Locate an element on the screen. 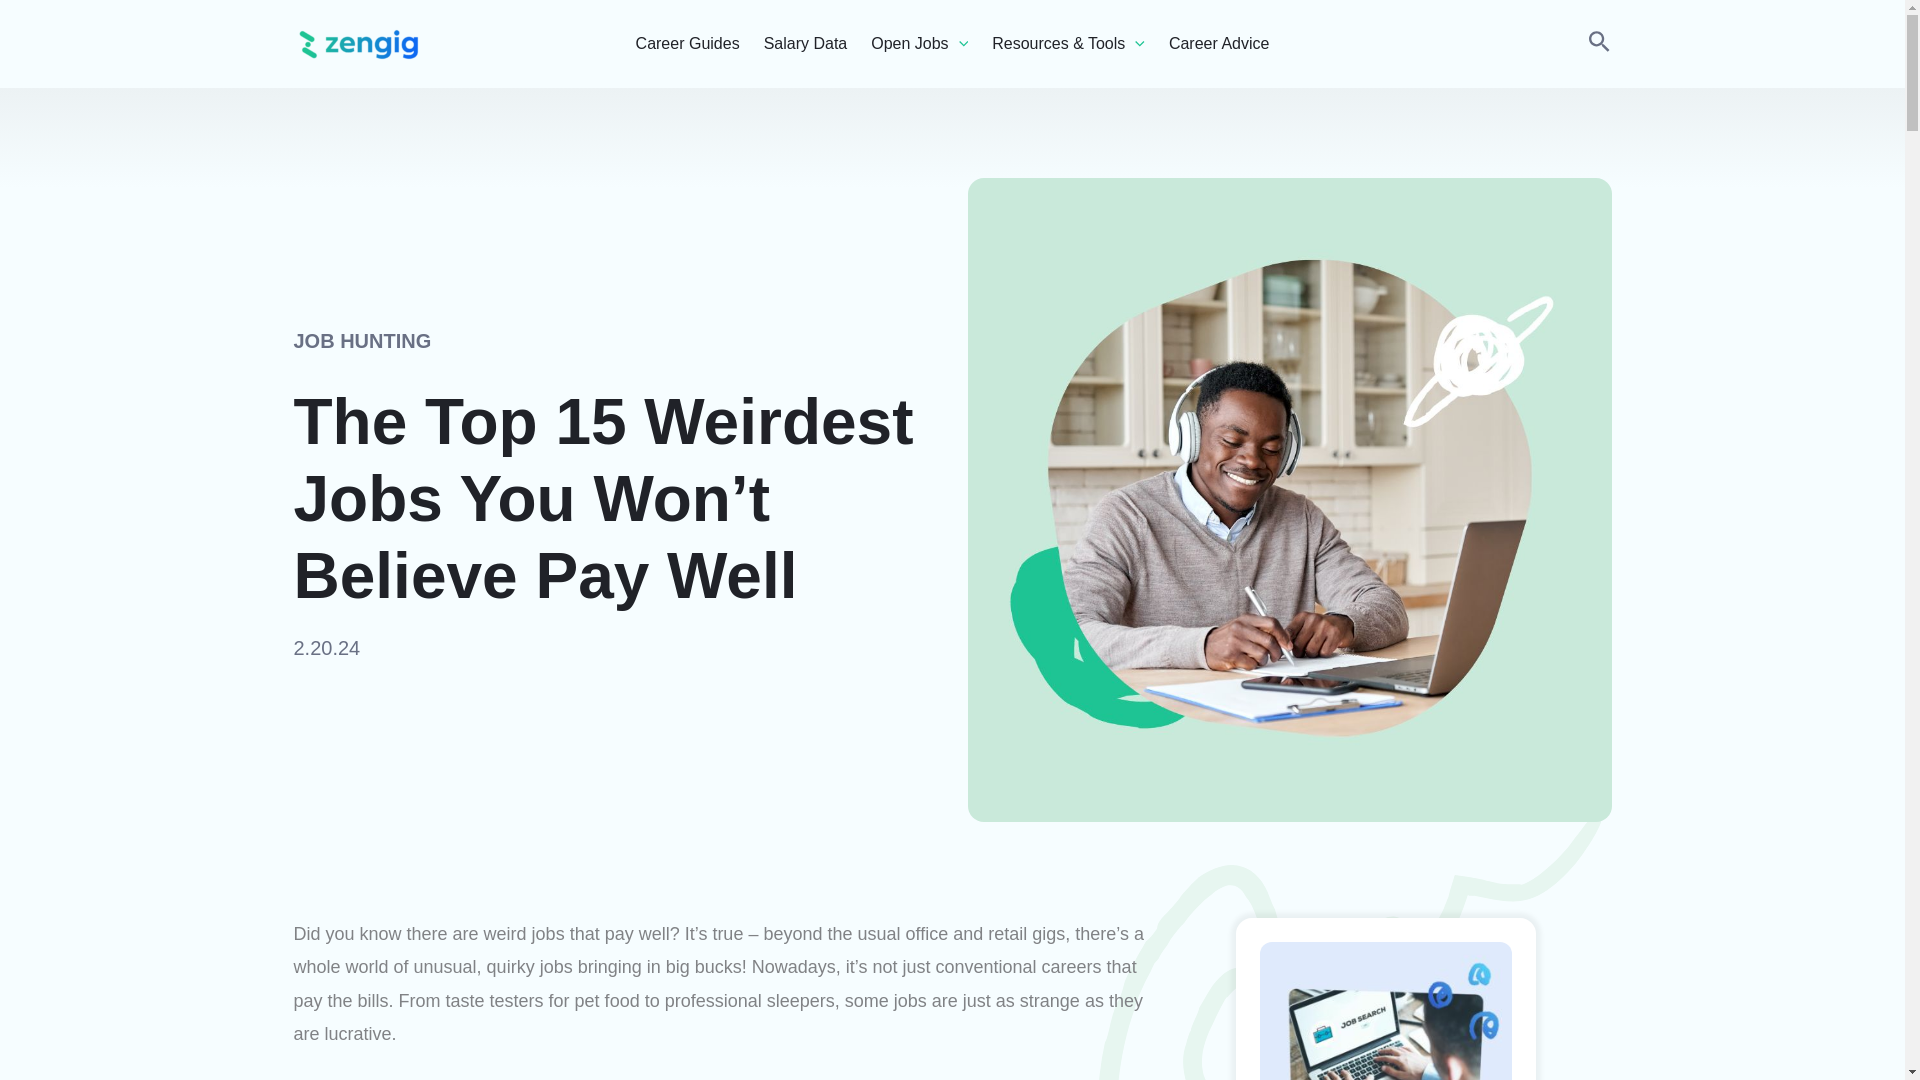 This screenshot has width=1920, height=1080. Salary Data is located at coordinates (806, 44).